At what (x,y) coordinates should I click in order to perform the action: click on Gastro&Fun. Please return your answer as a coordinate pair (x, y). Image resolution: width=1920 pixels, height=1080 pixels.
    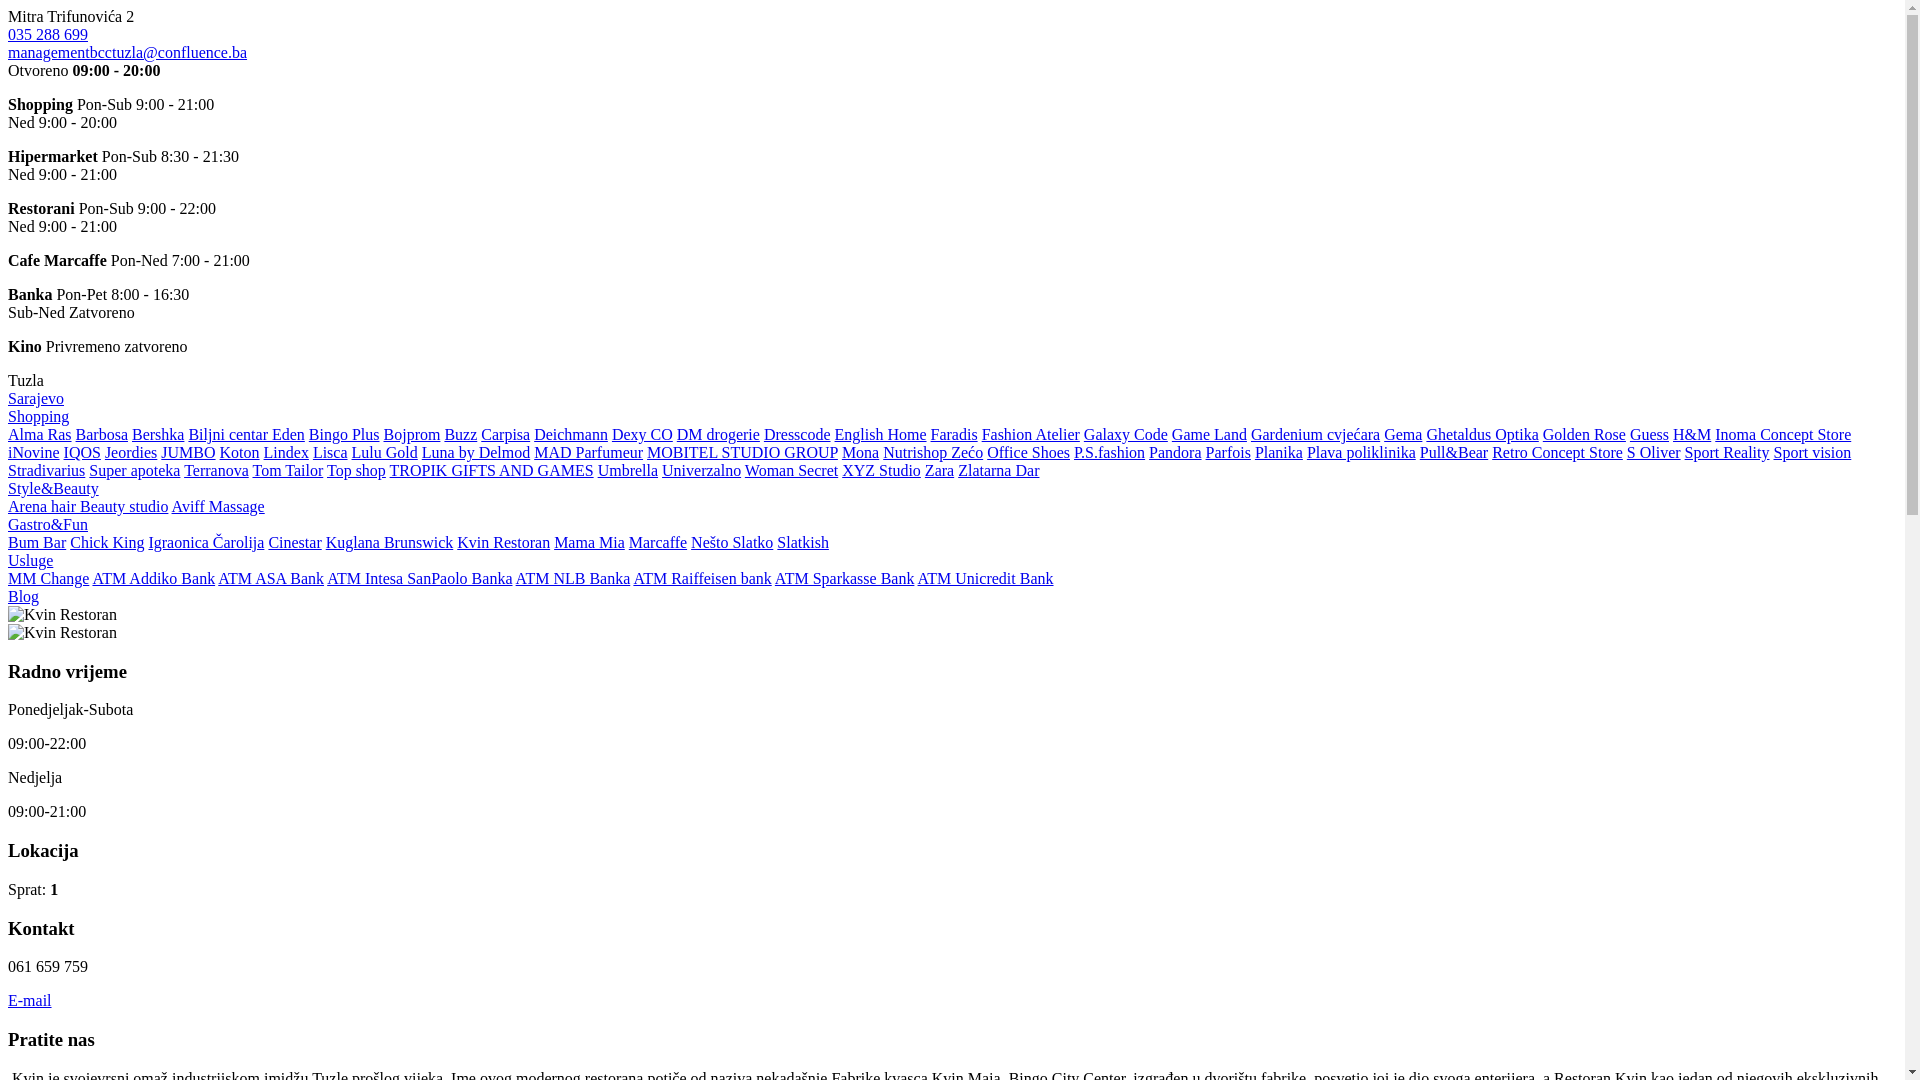
    Looking at the image, I should click on (48, 524).